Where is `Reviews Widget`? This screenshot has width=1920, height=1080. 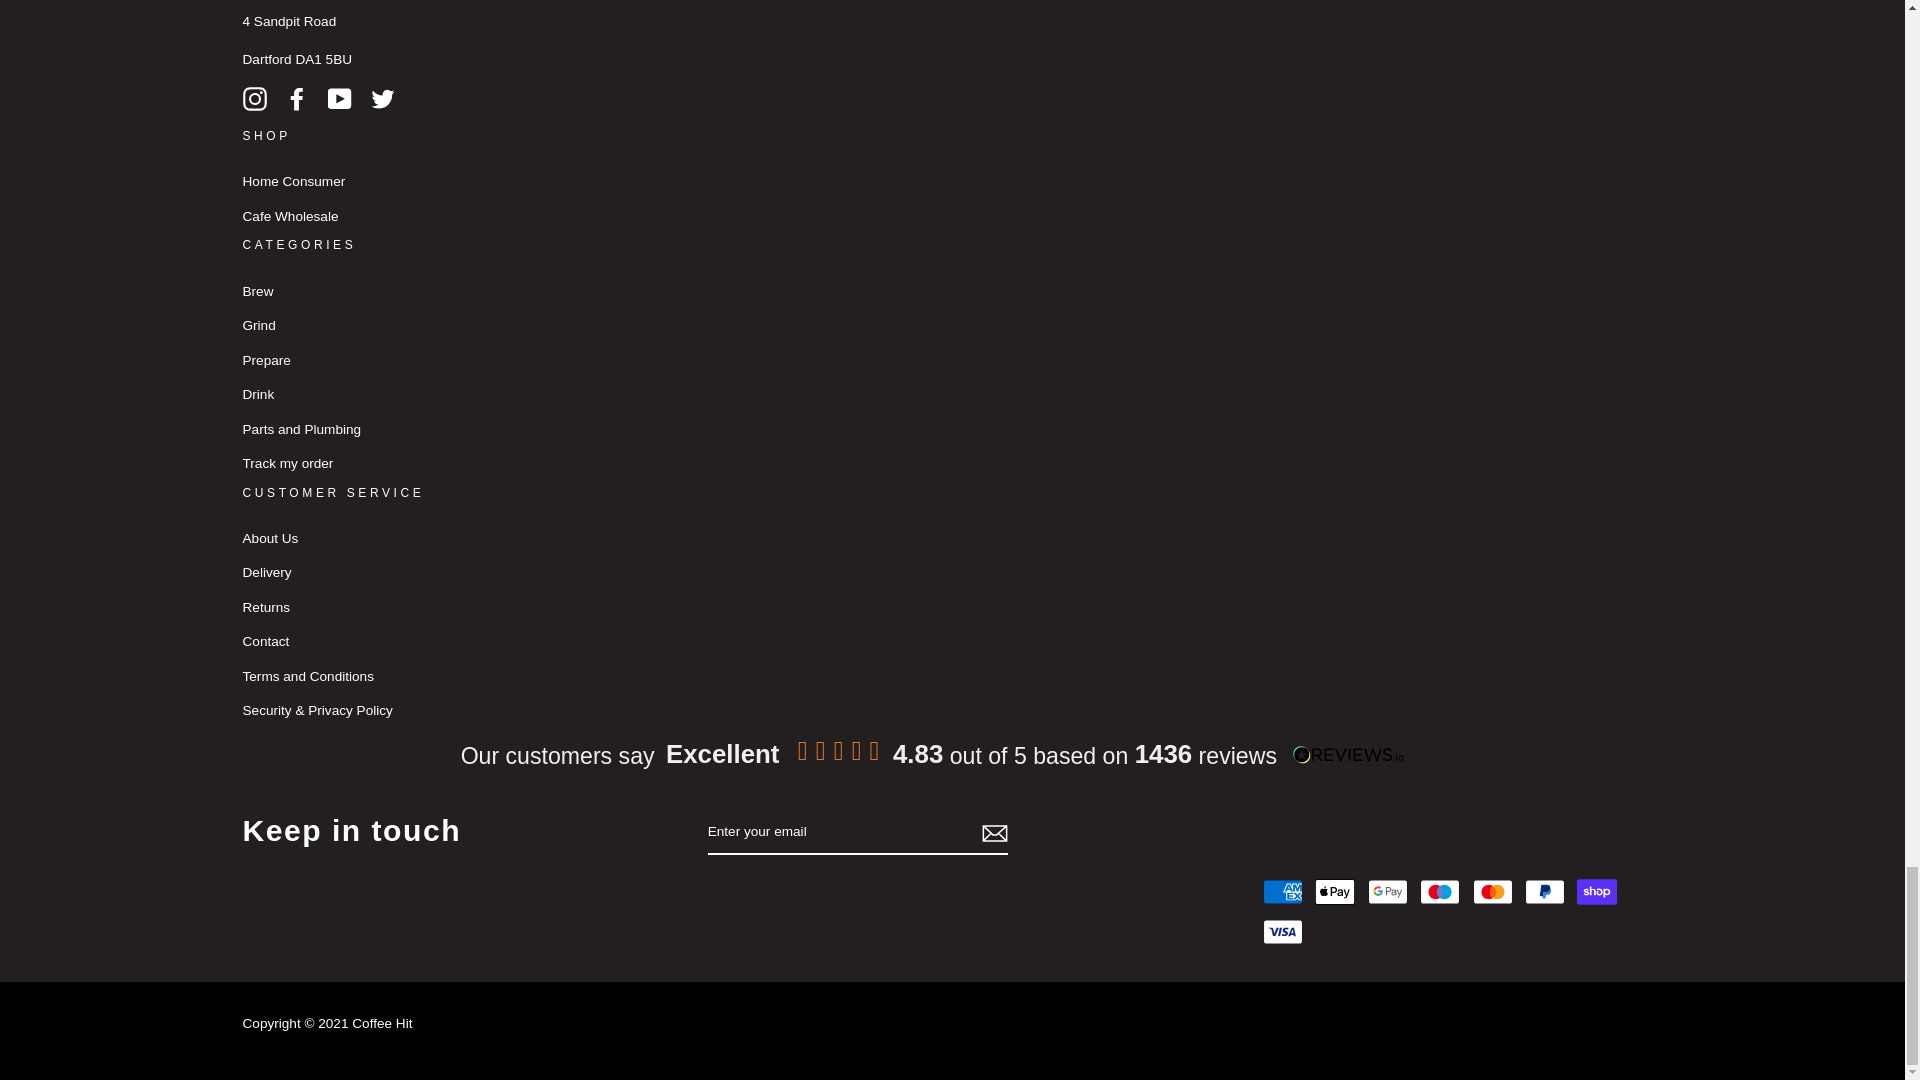
Reviews Widget is located at coordinates (921, 752).